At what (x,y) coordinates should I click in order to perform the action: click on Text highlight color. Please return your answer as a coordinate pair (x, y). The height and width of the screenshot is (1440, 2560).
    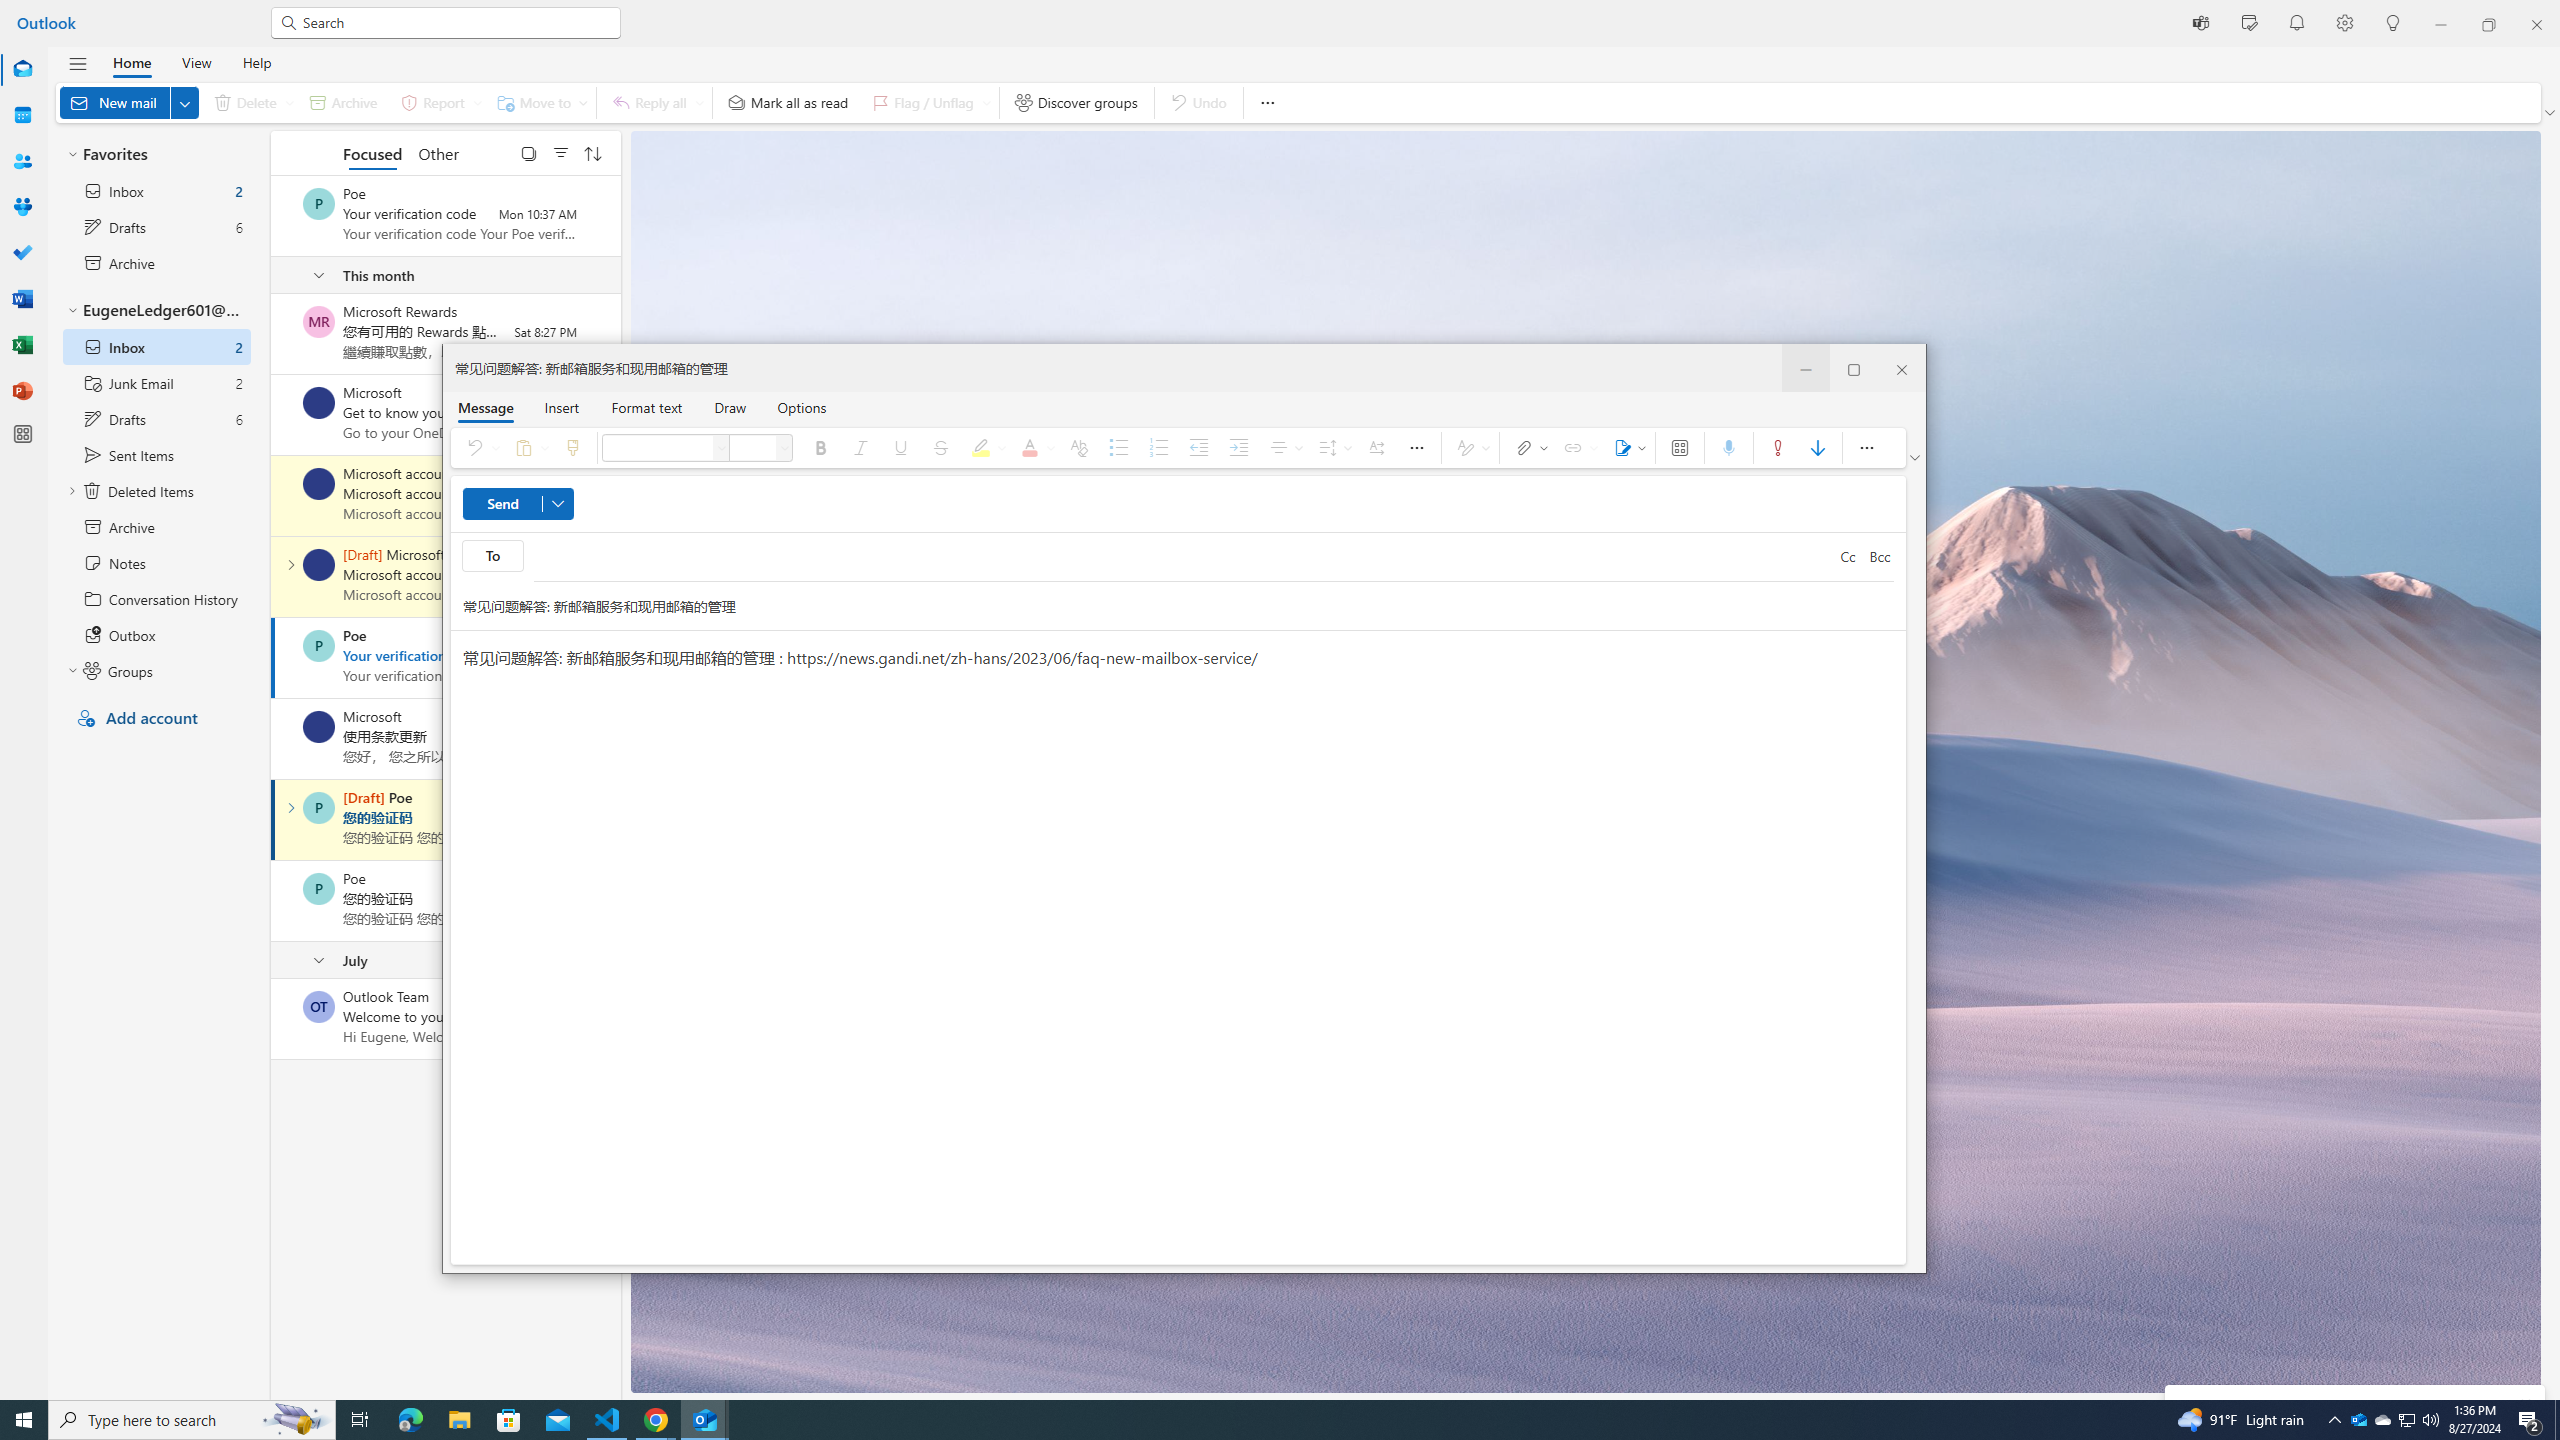
    Looking at the image, I should click on (986, 448).